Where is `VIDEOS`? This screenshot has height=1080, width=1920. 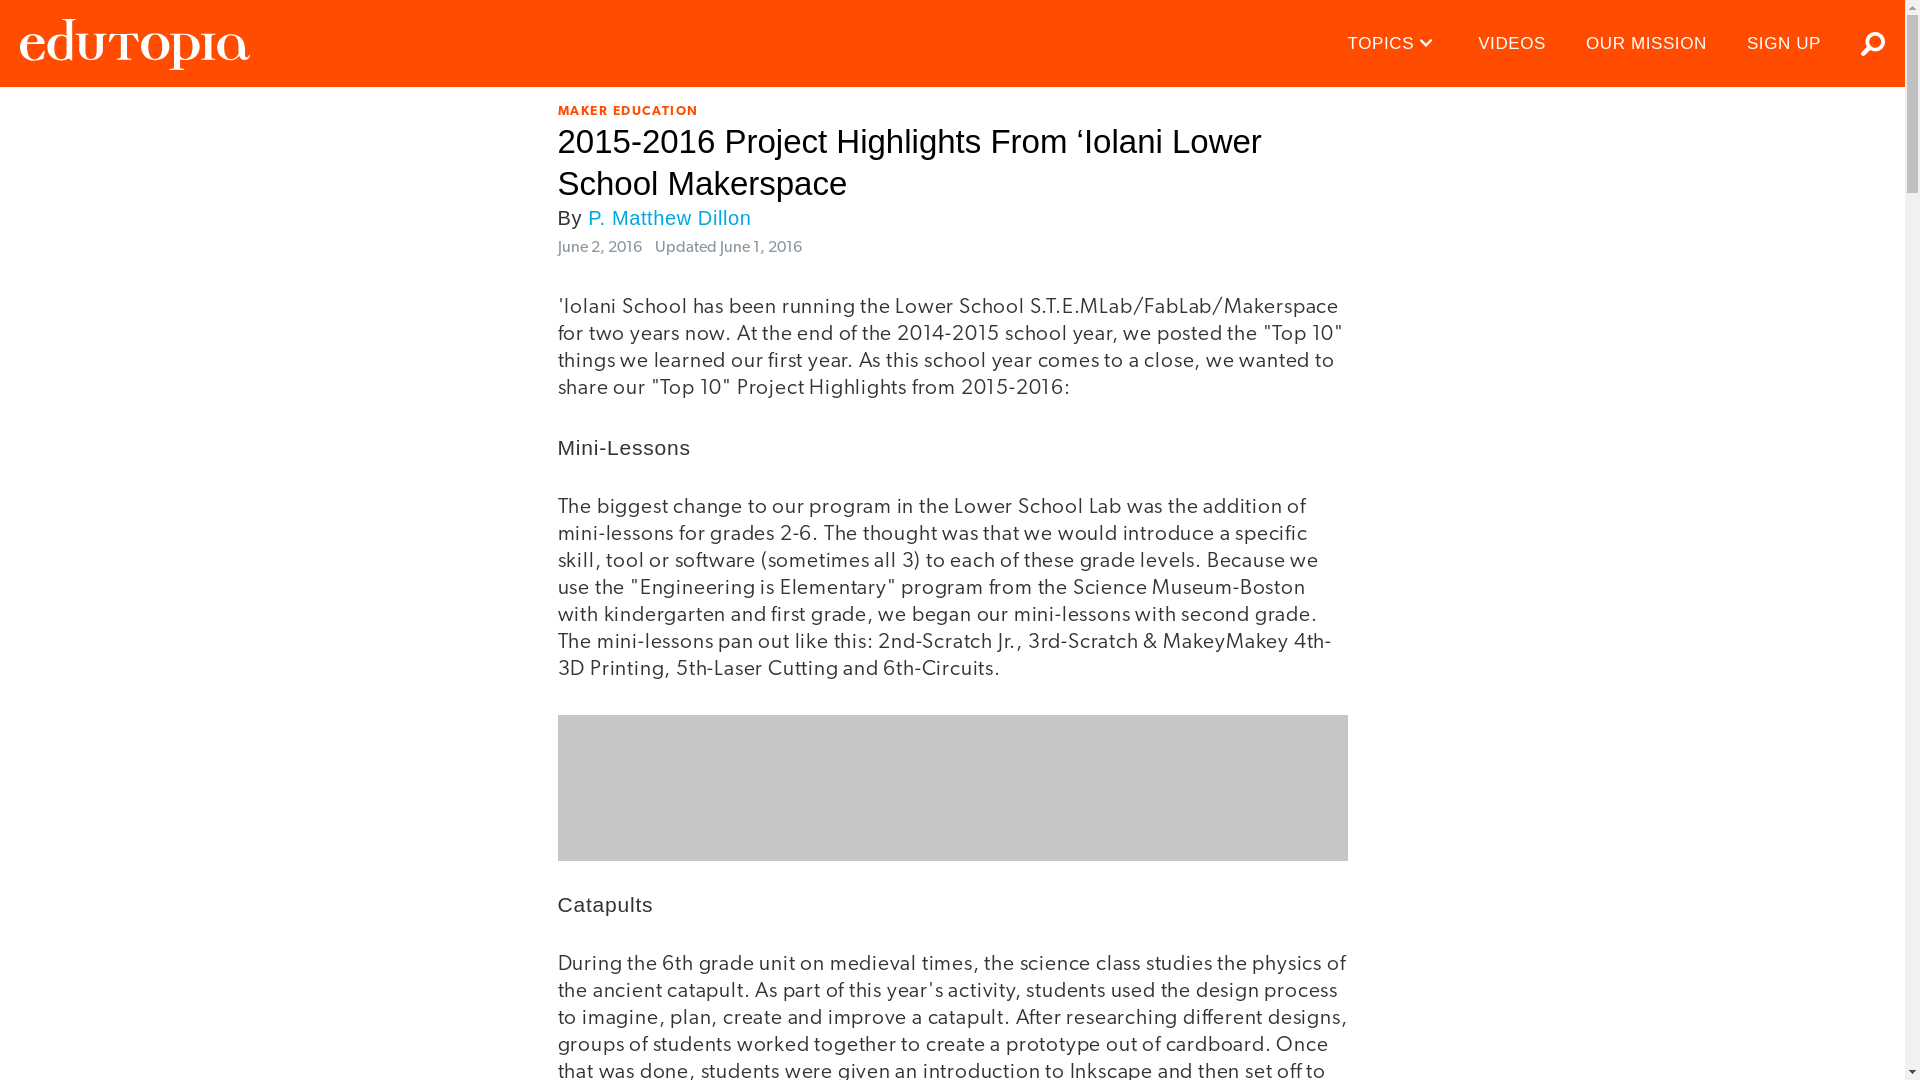 VIDEOS is located at coordinates (1512, 44).